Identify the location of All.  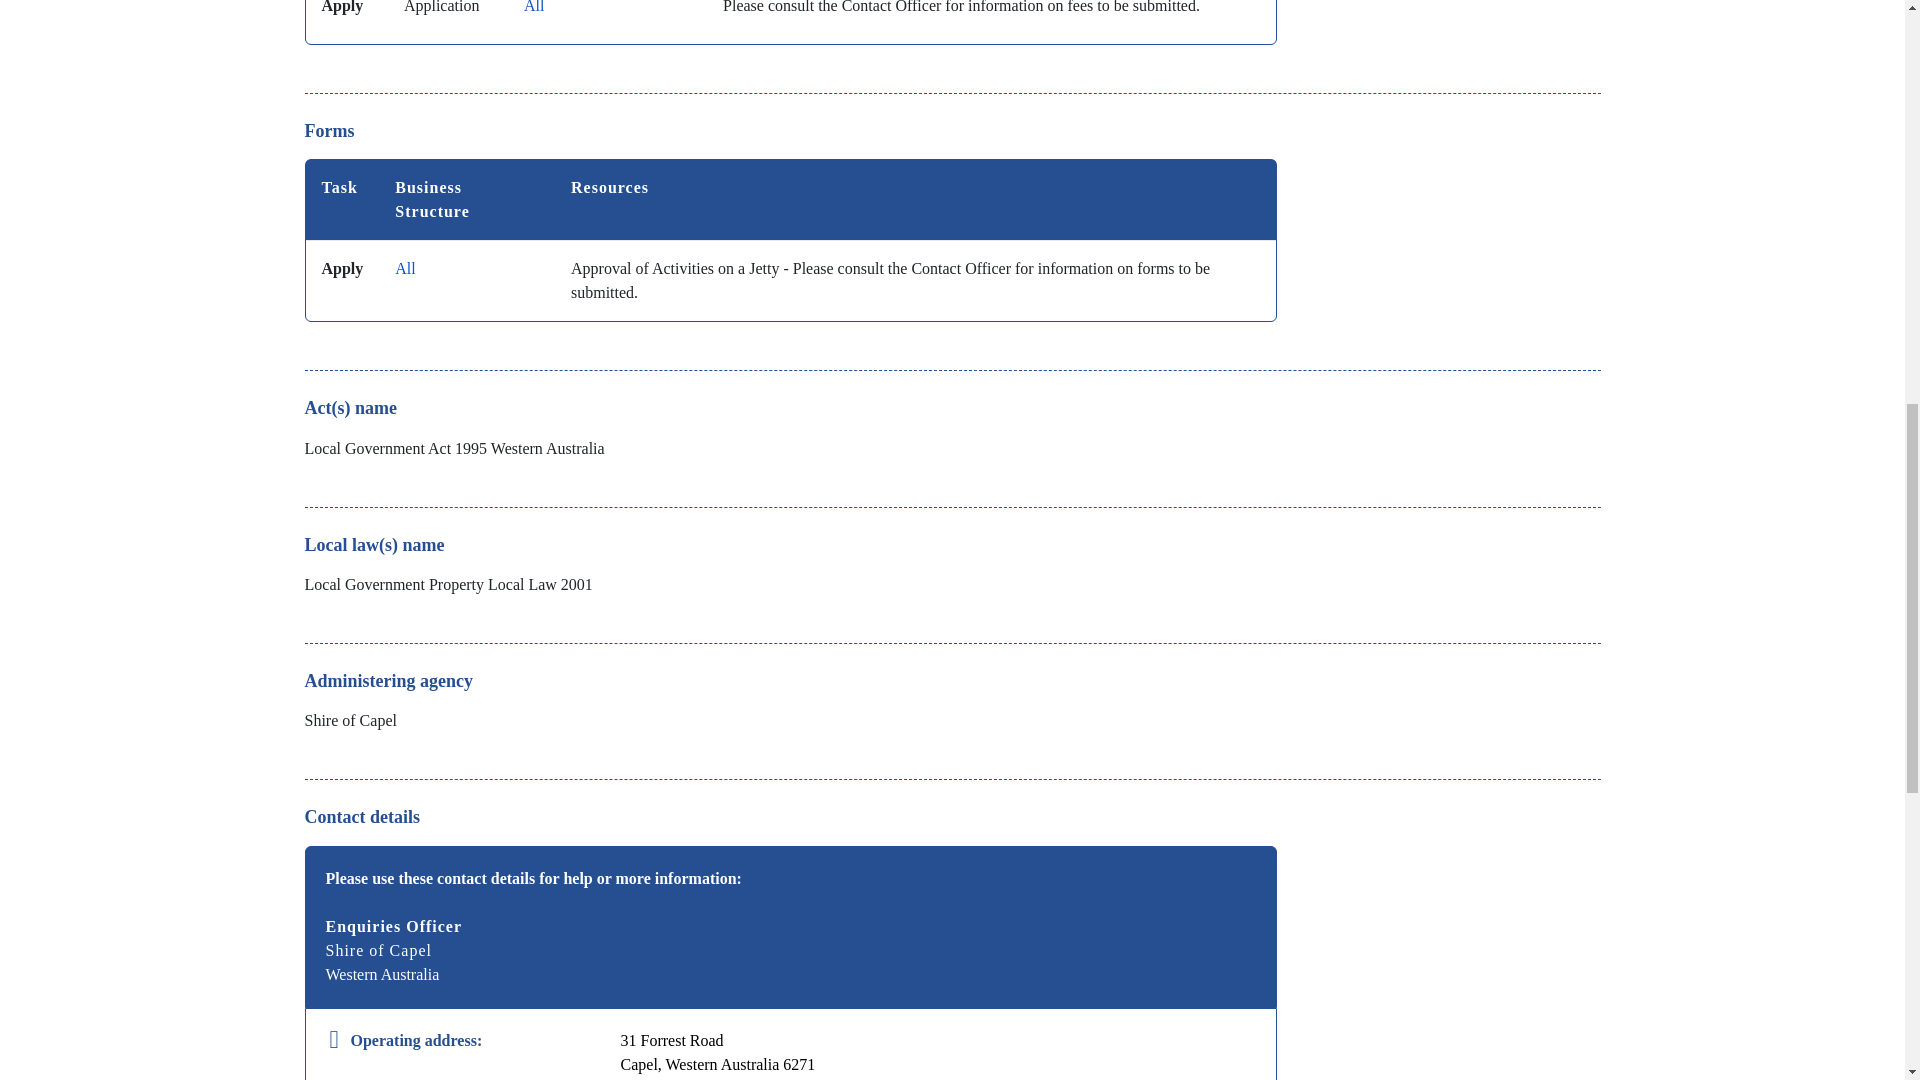
(404, 268).